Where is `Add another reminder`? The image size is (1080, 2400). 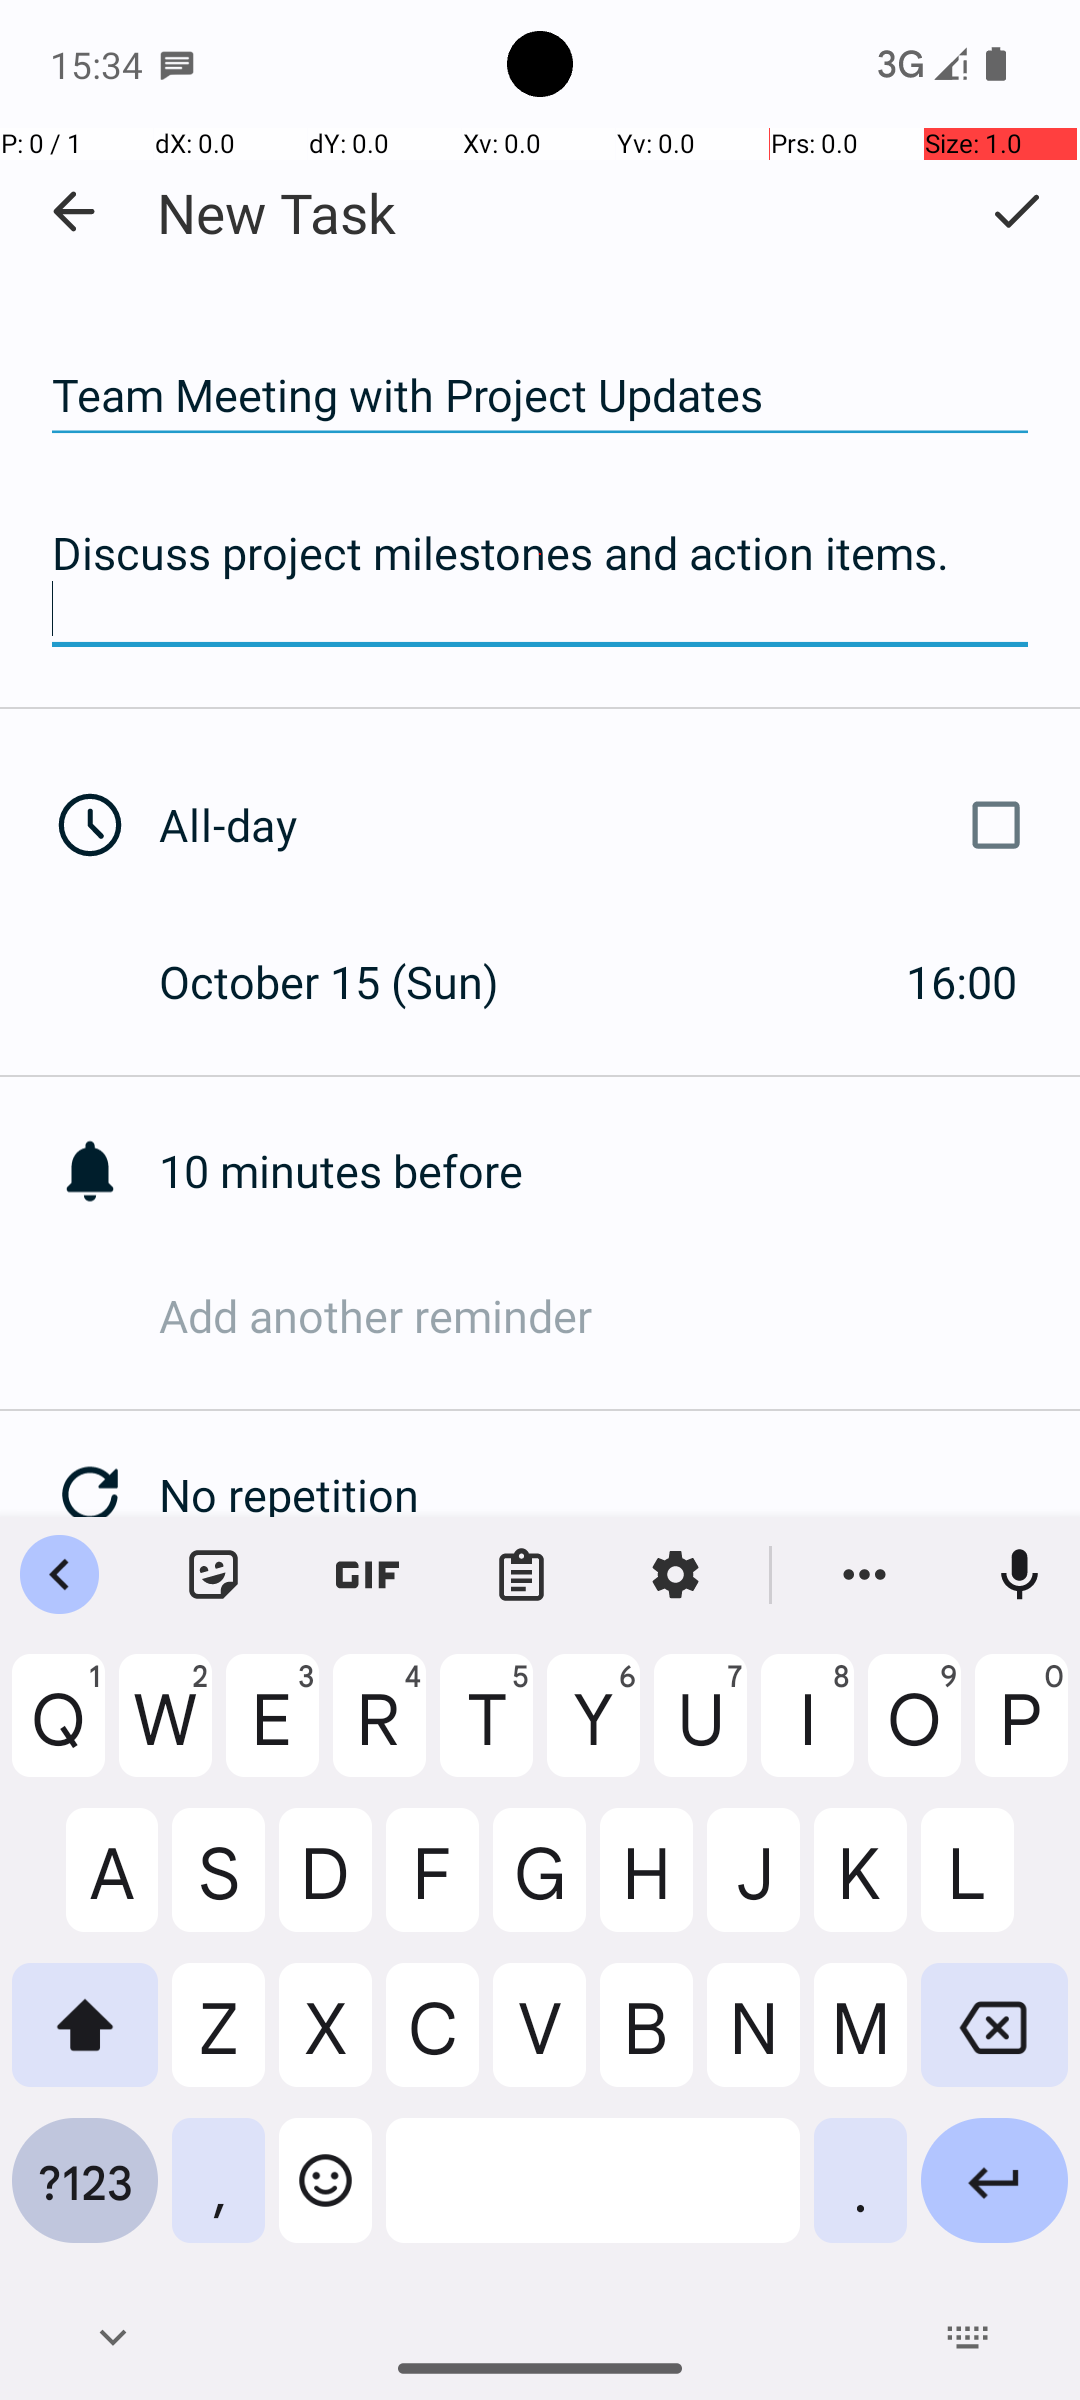
Add another reminder is located at coordinates (620, 1316).